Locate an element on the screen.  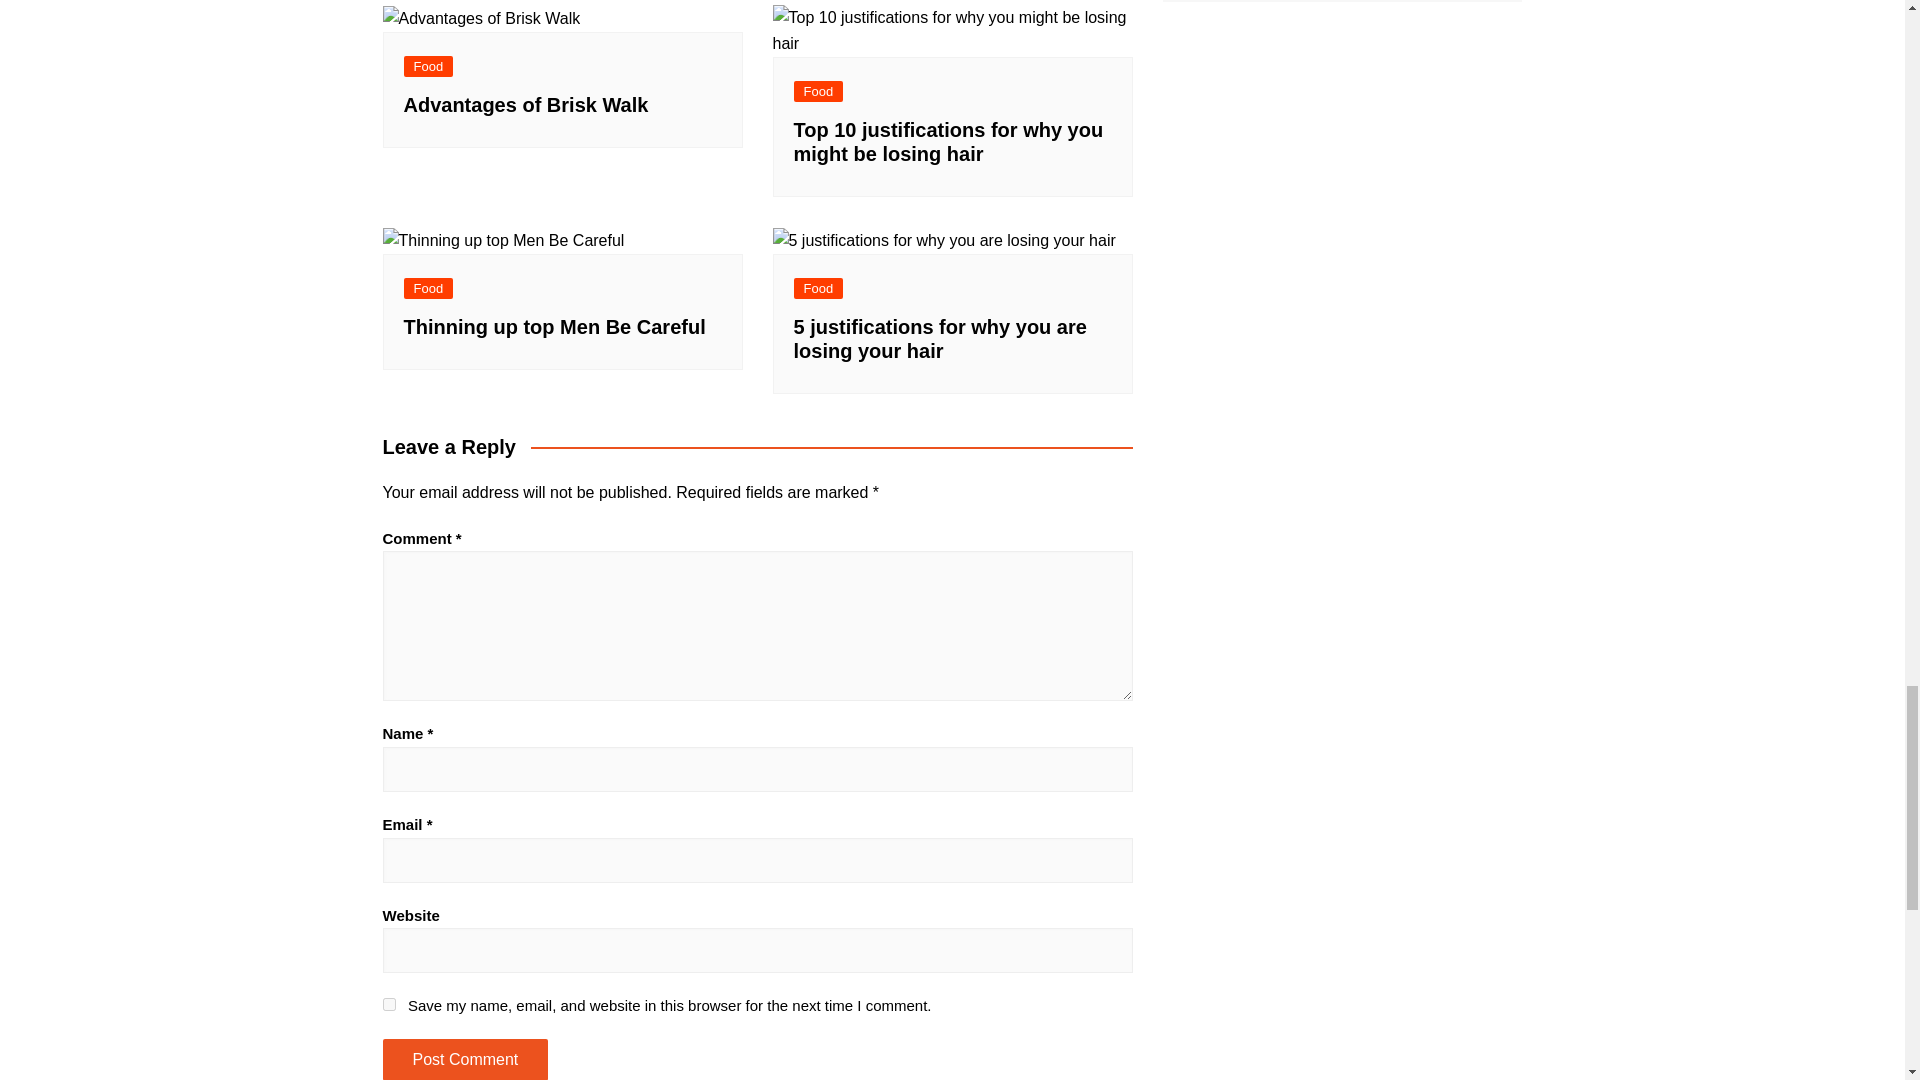
Top 10 justifications for why you might be losing hair is located at coordinates (952, 30).